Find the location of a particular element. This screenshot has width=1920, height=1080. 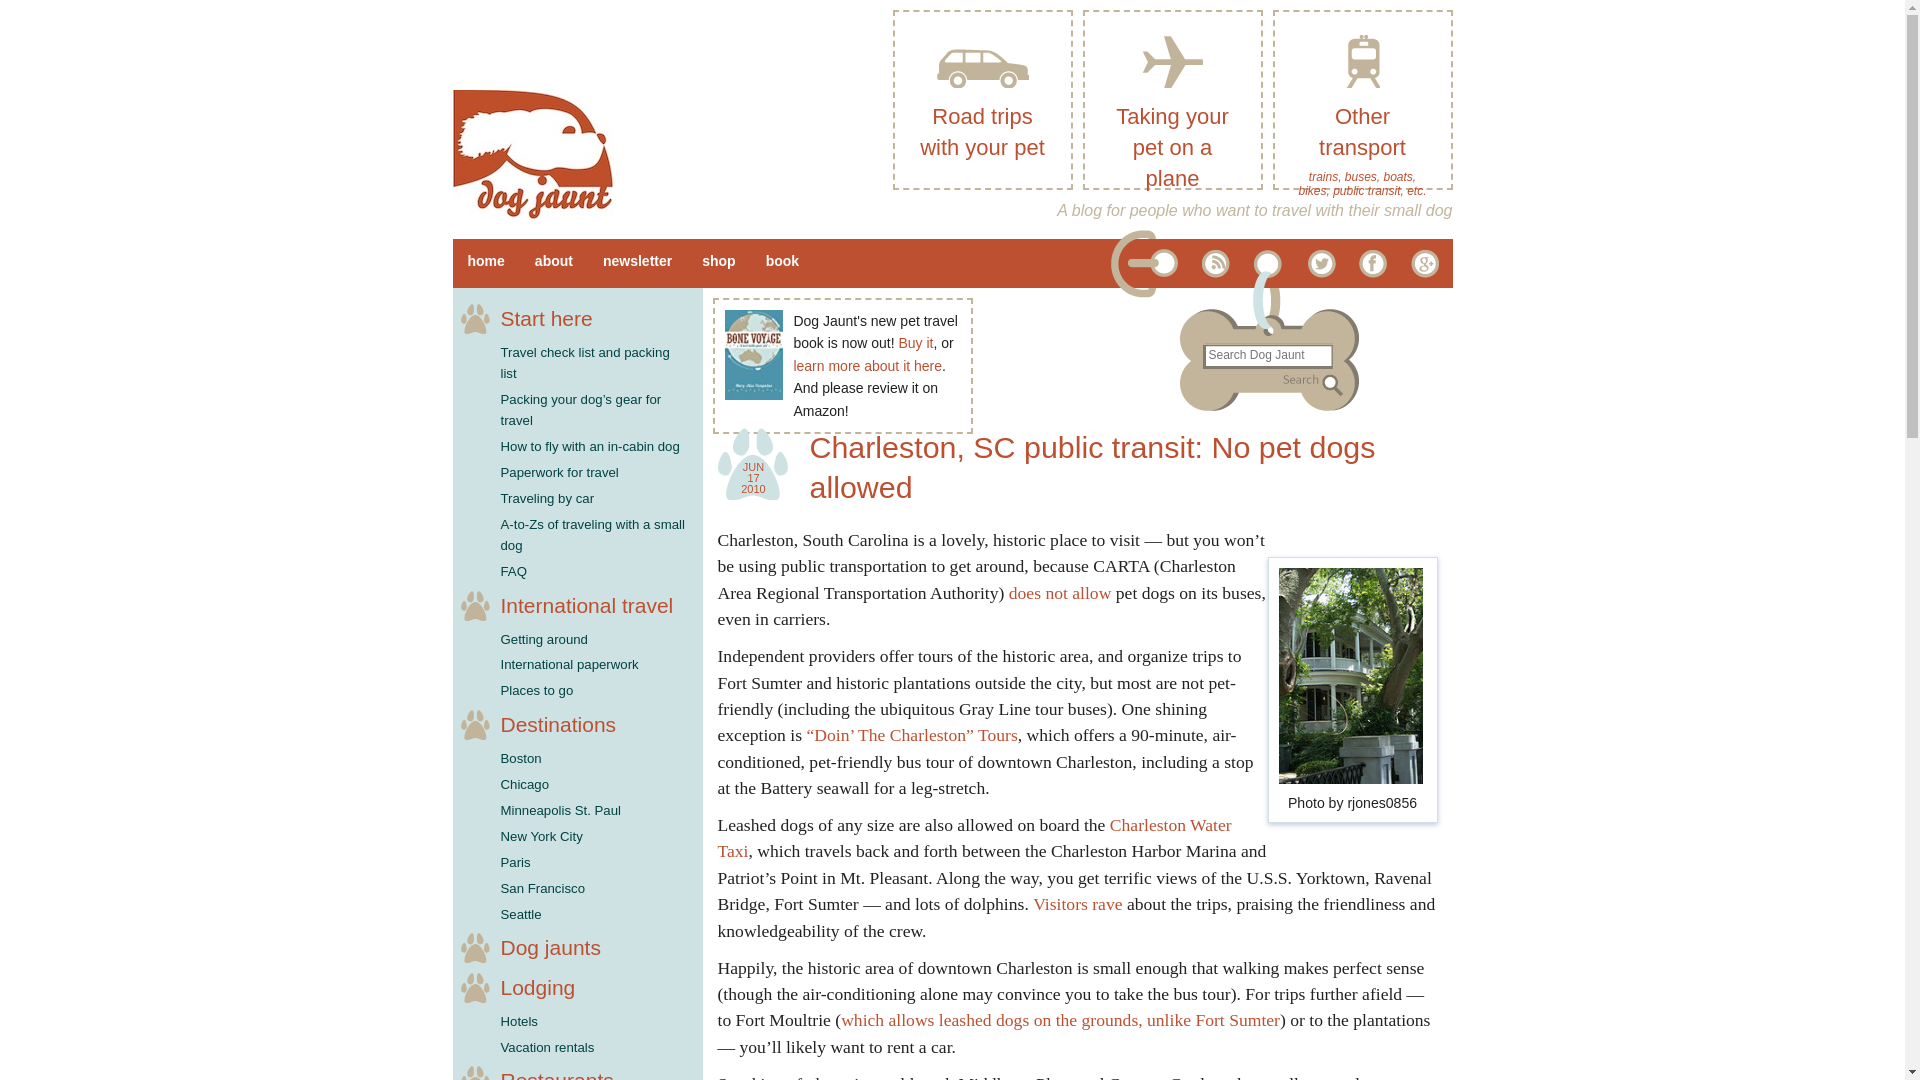

learn more about it here is located at coordinates (867, 365).